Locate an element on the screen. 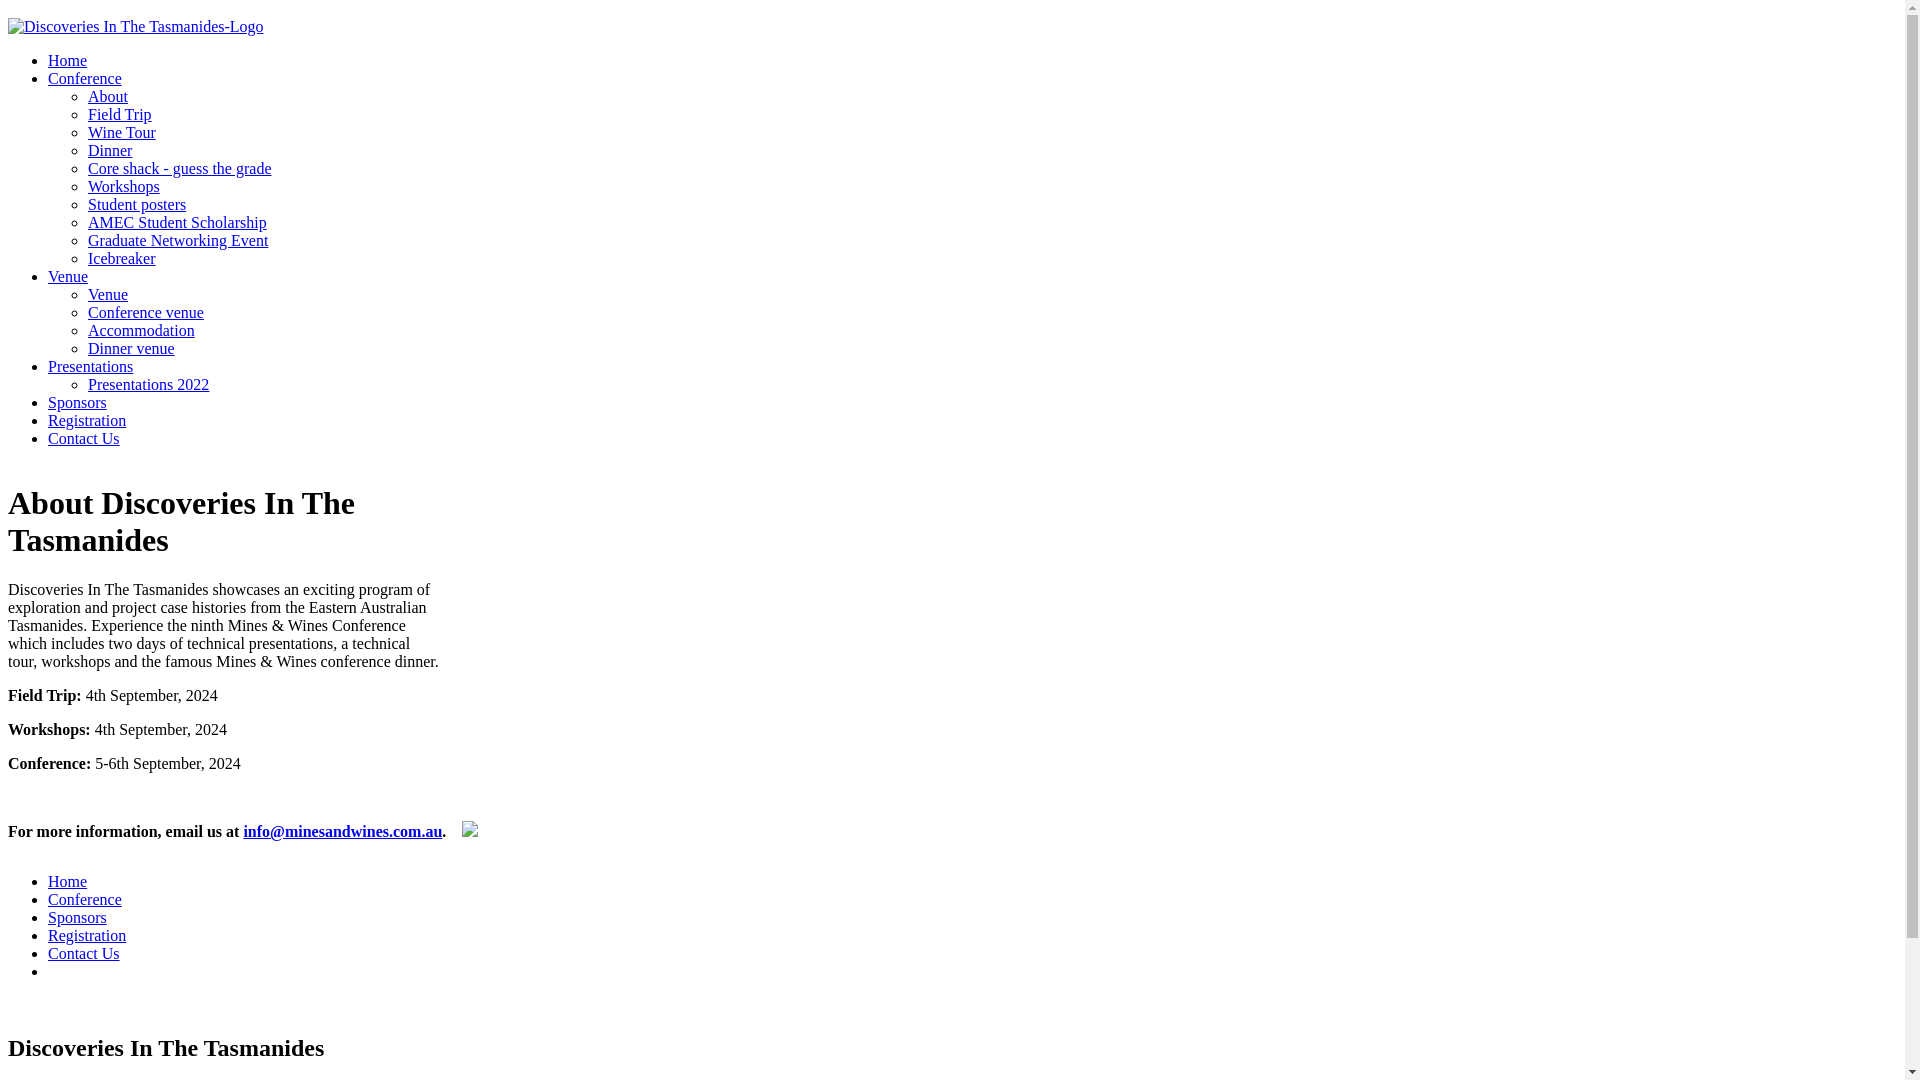  Sponsors is located at coordinates (78, 918).